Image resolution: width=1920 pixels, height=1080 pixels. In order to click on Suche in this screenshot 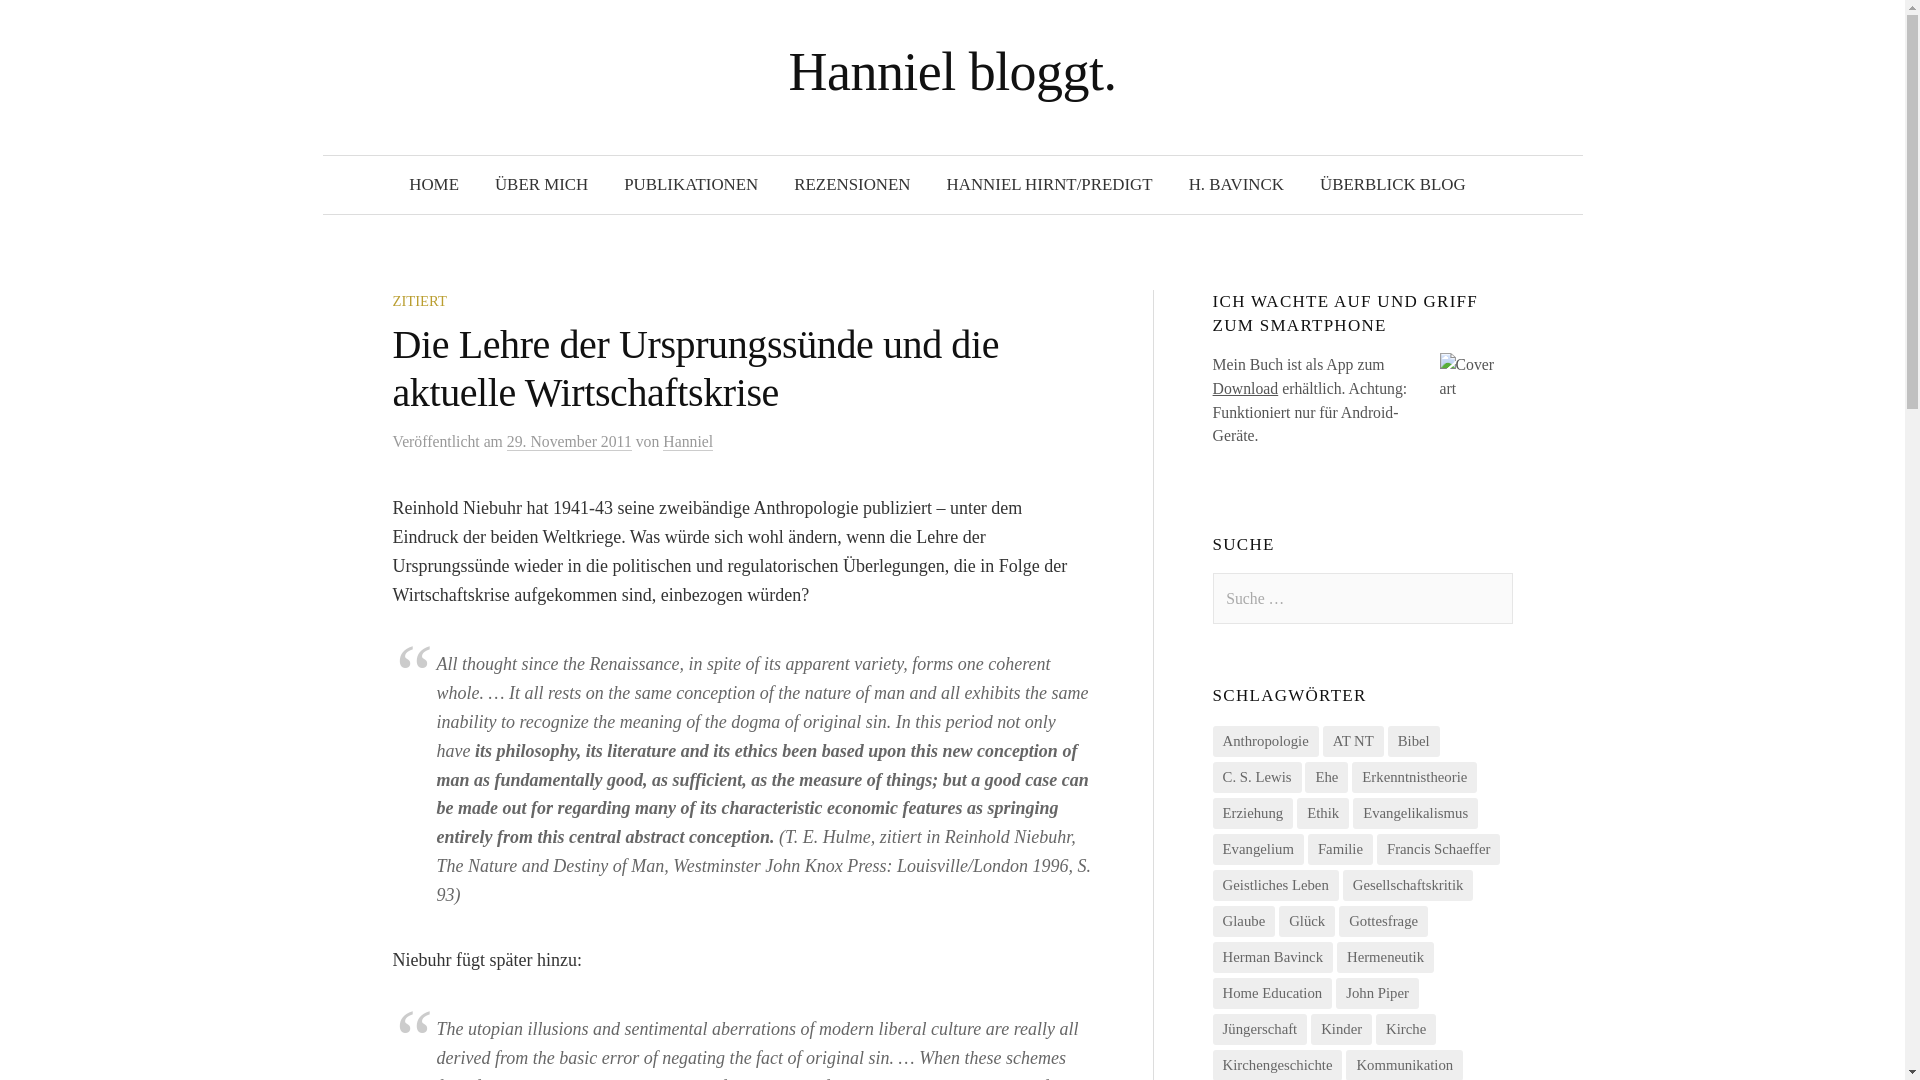, I will do `click(47, 24)`.